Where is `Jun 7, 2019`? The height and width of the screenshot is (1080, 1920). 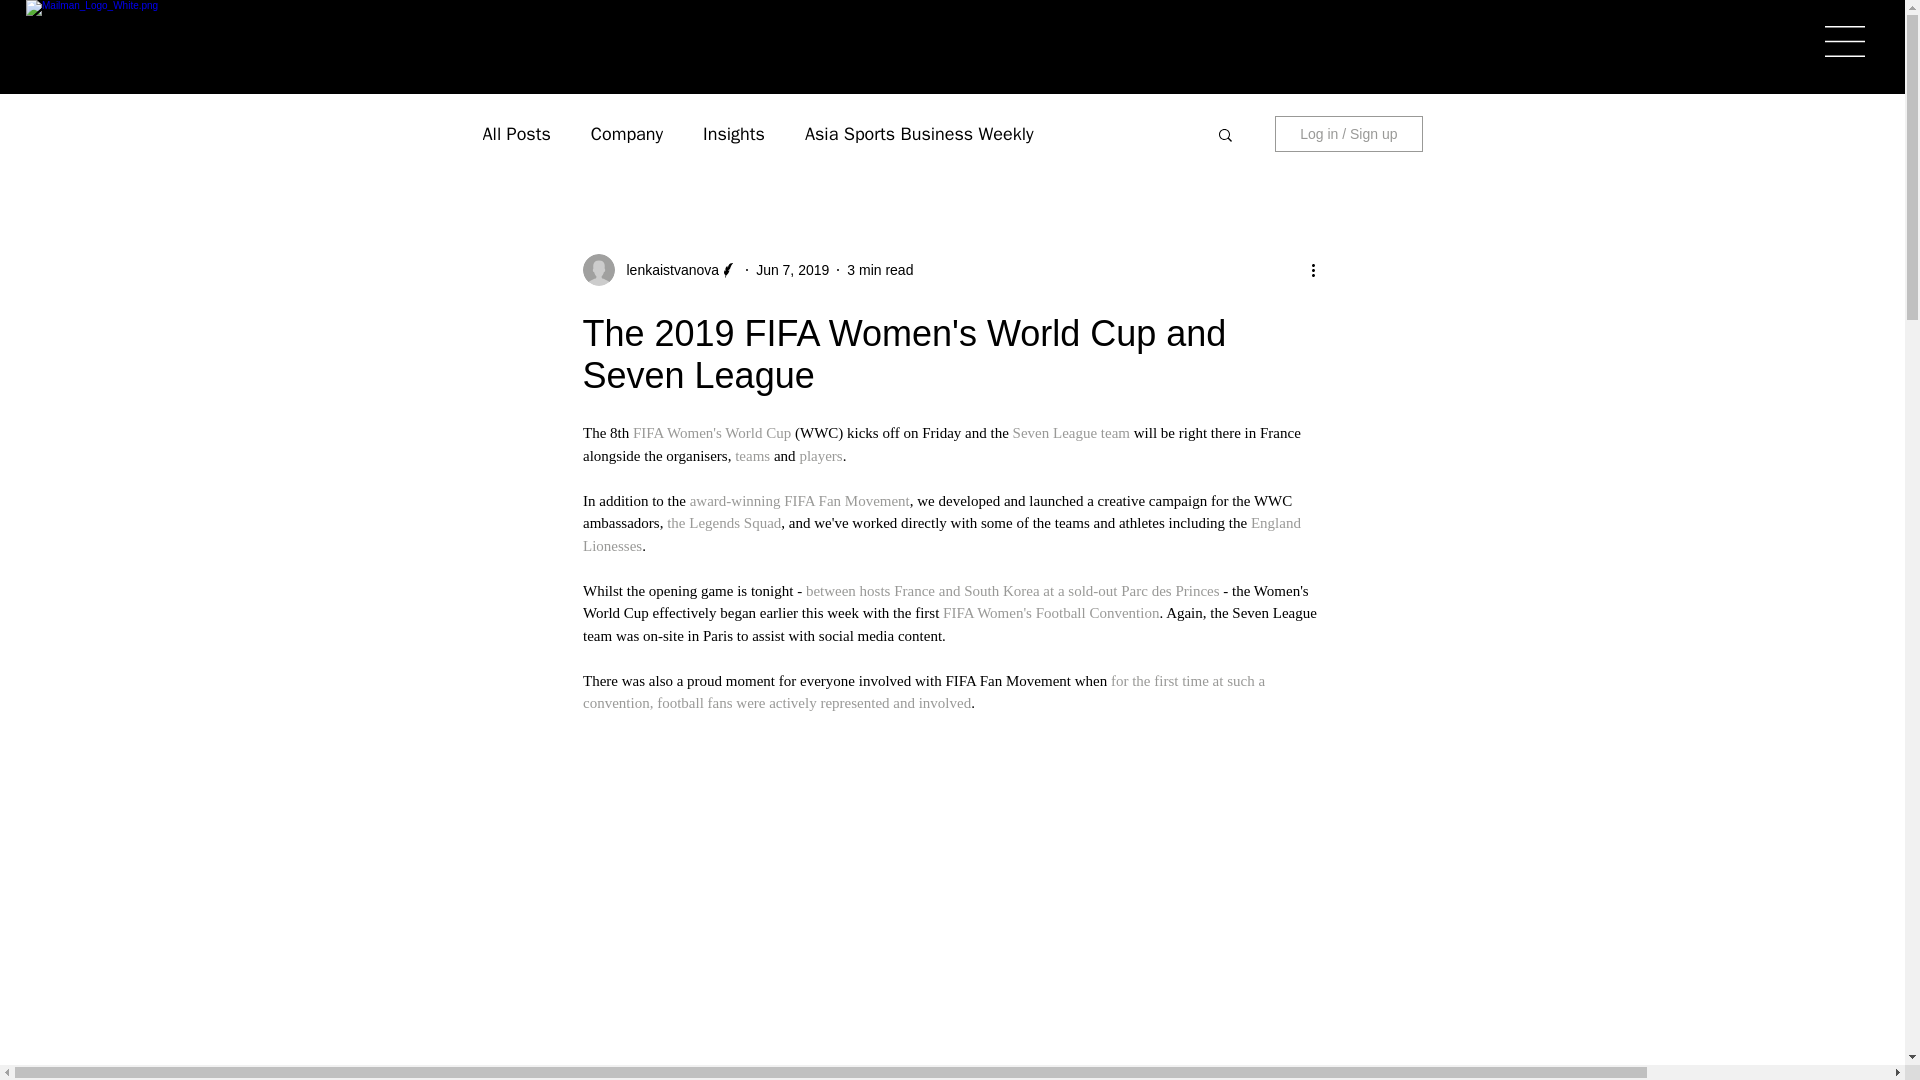 Jun 7, 2019 is located at coordinates (792, 270).